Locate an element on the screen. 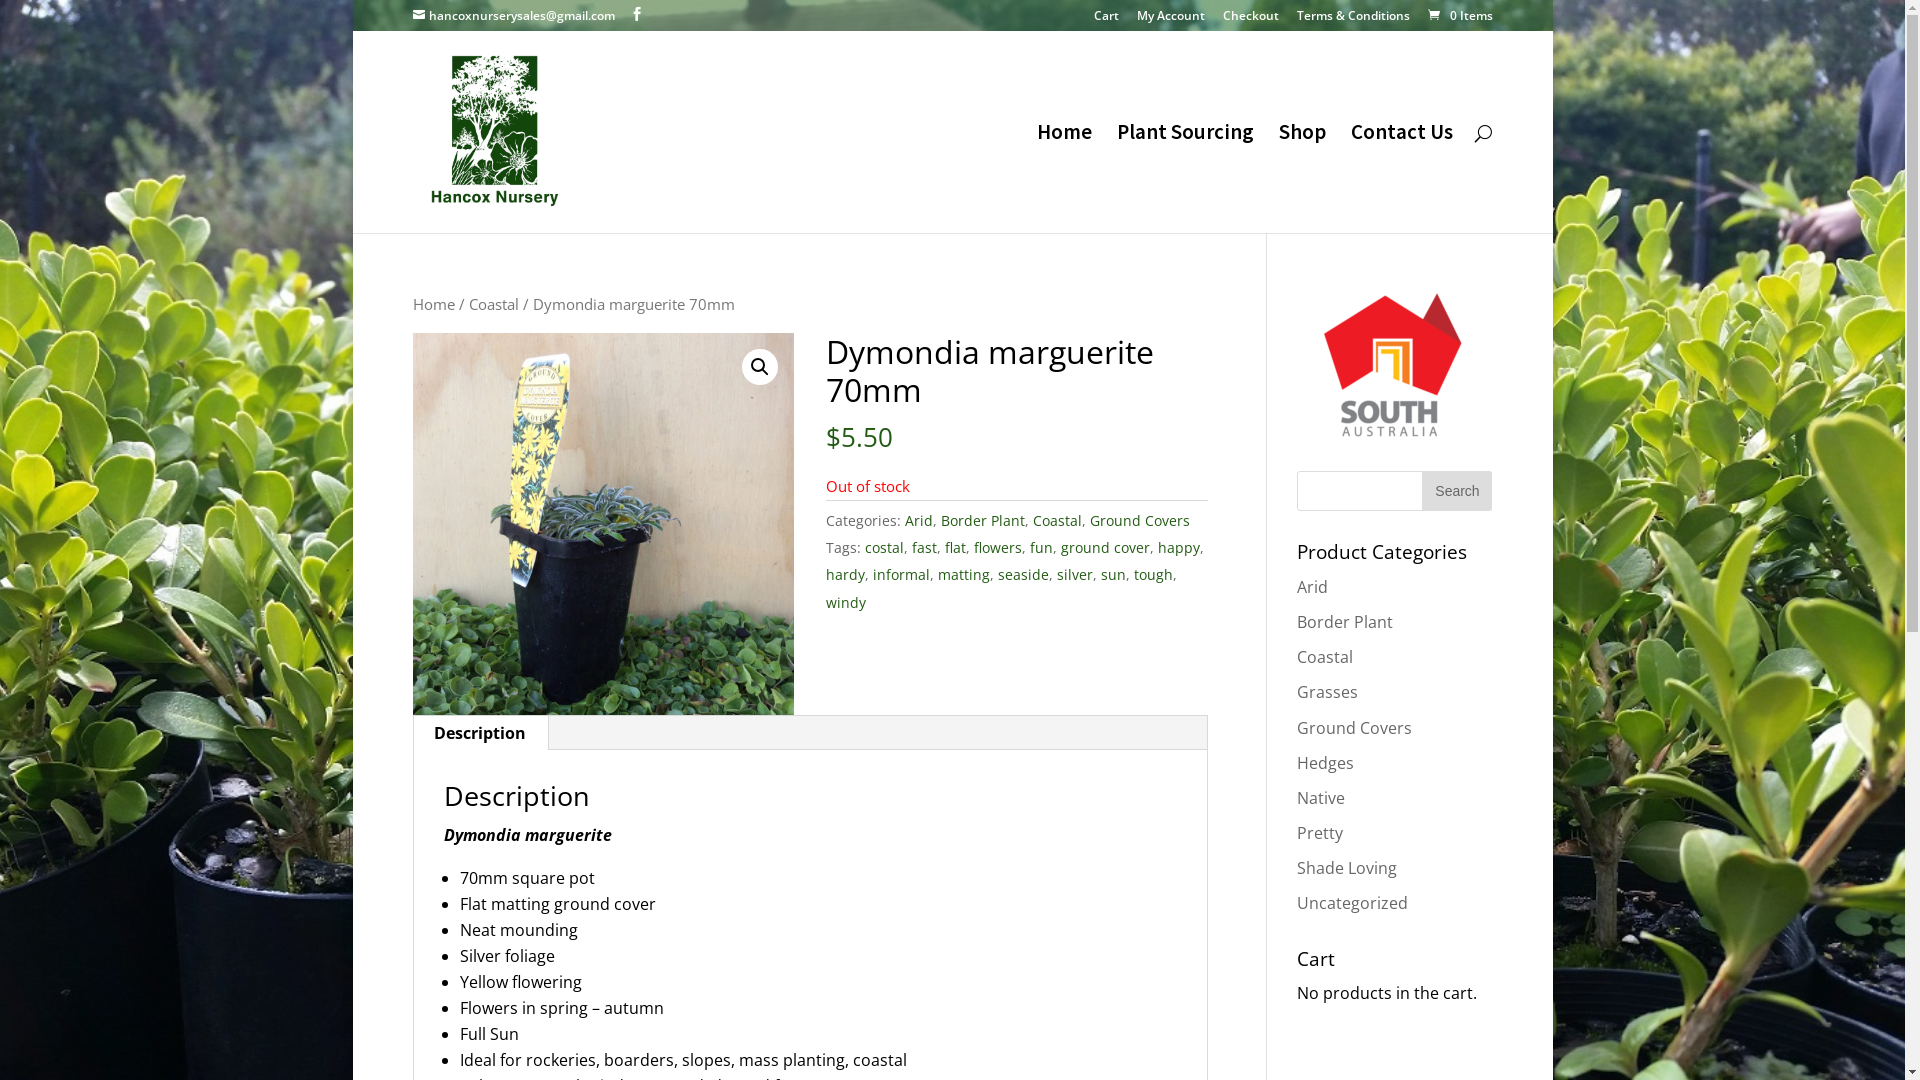  costal is located at coordinates (884, 548).